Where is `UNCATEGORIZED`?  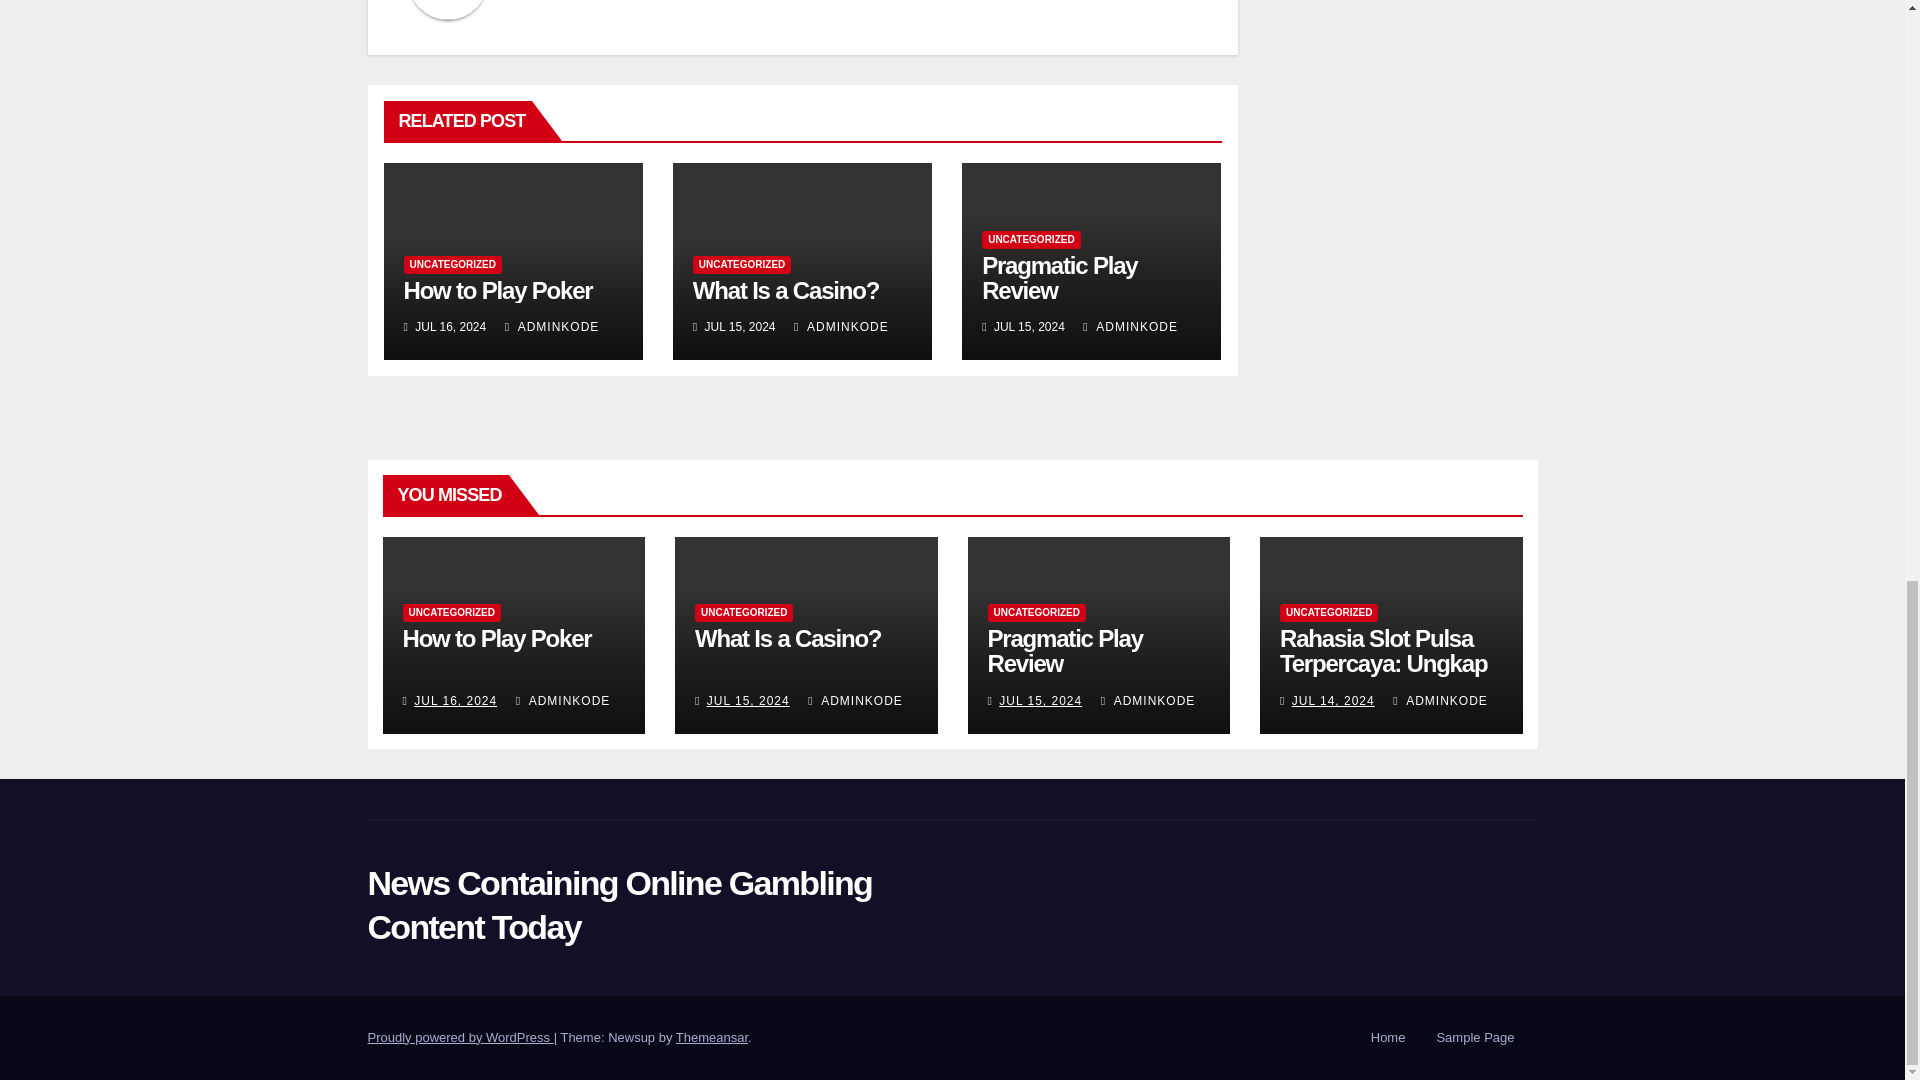
UNCATEGORIZED is located at coordinates (742, 264).